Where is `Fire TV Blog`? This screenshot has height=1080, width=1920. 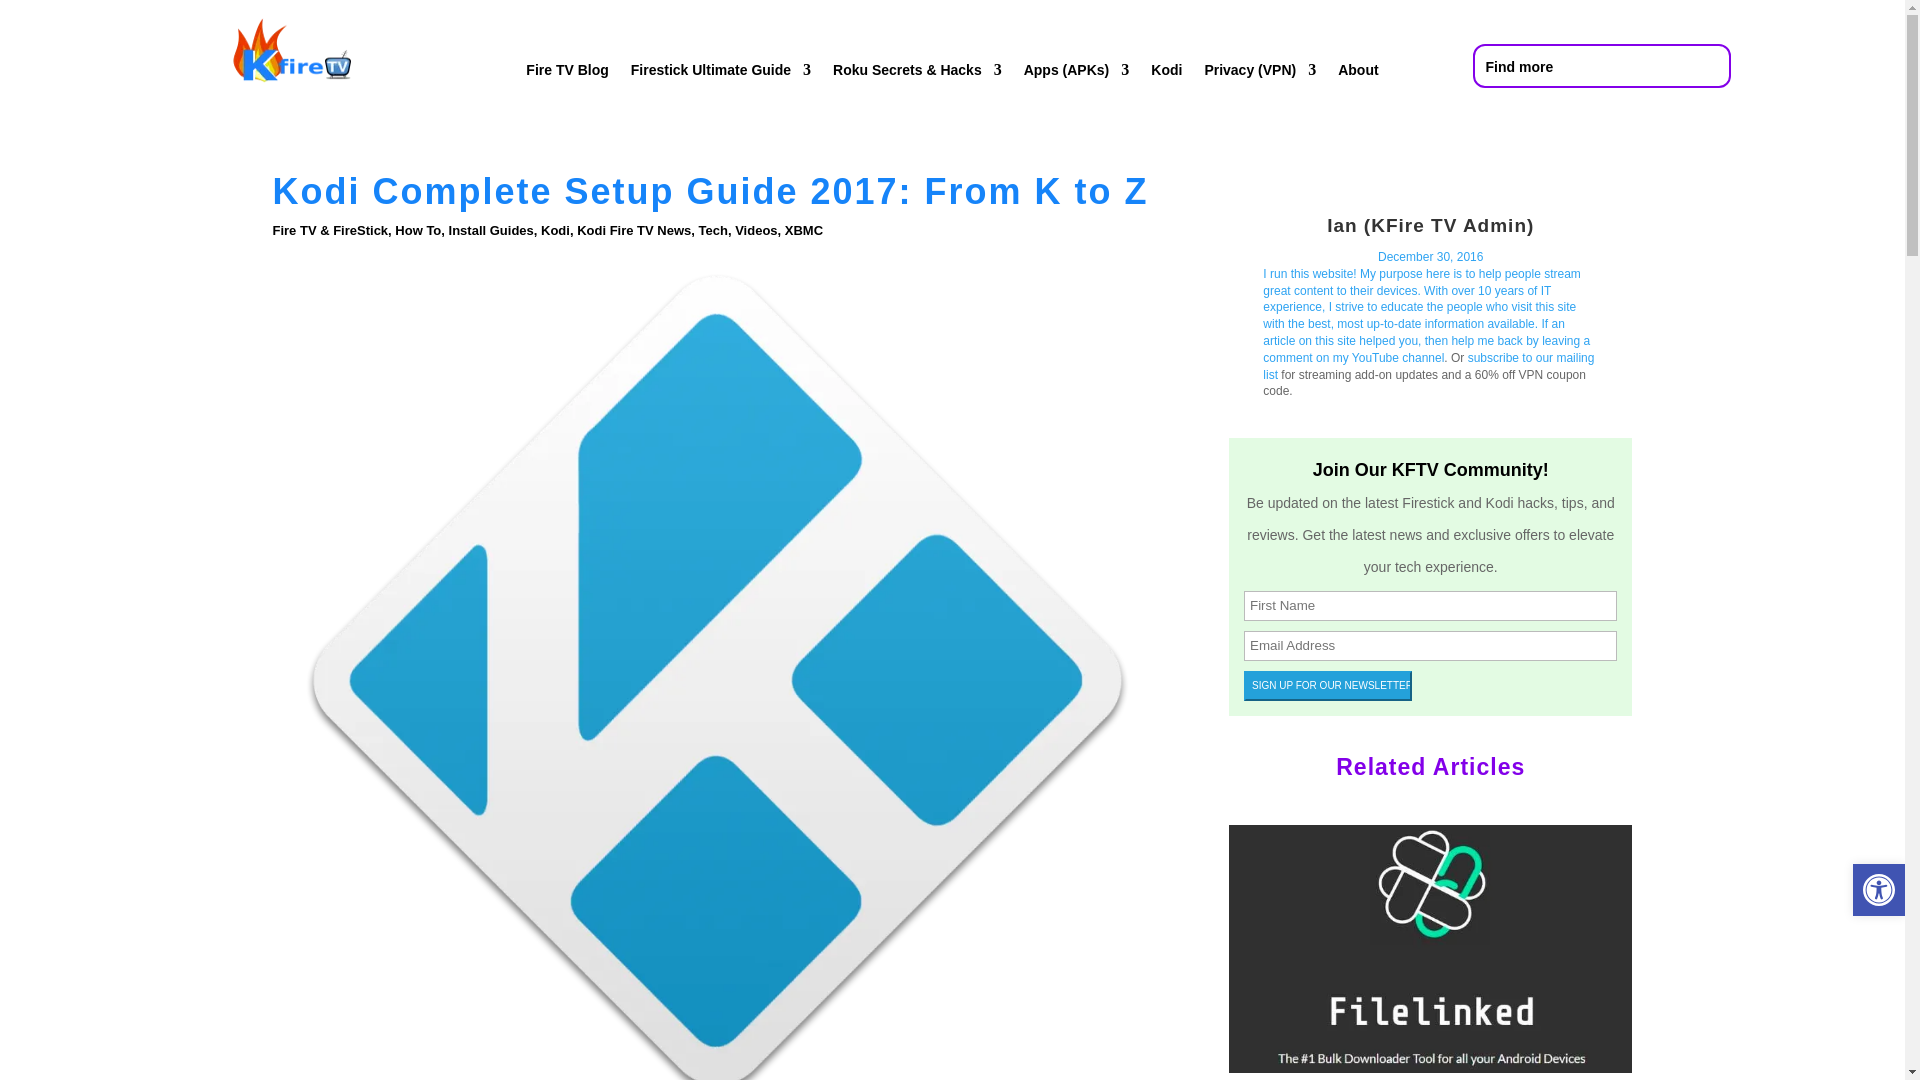 Fire TV Blog is located at coordinates (567, 74).